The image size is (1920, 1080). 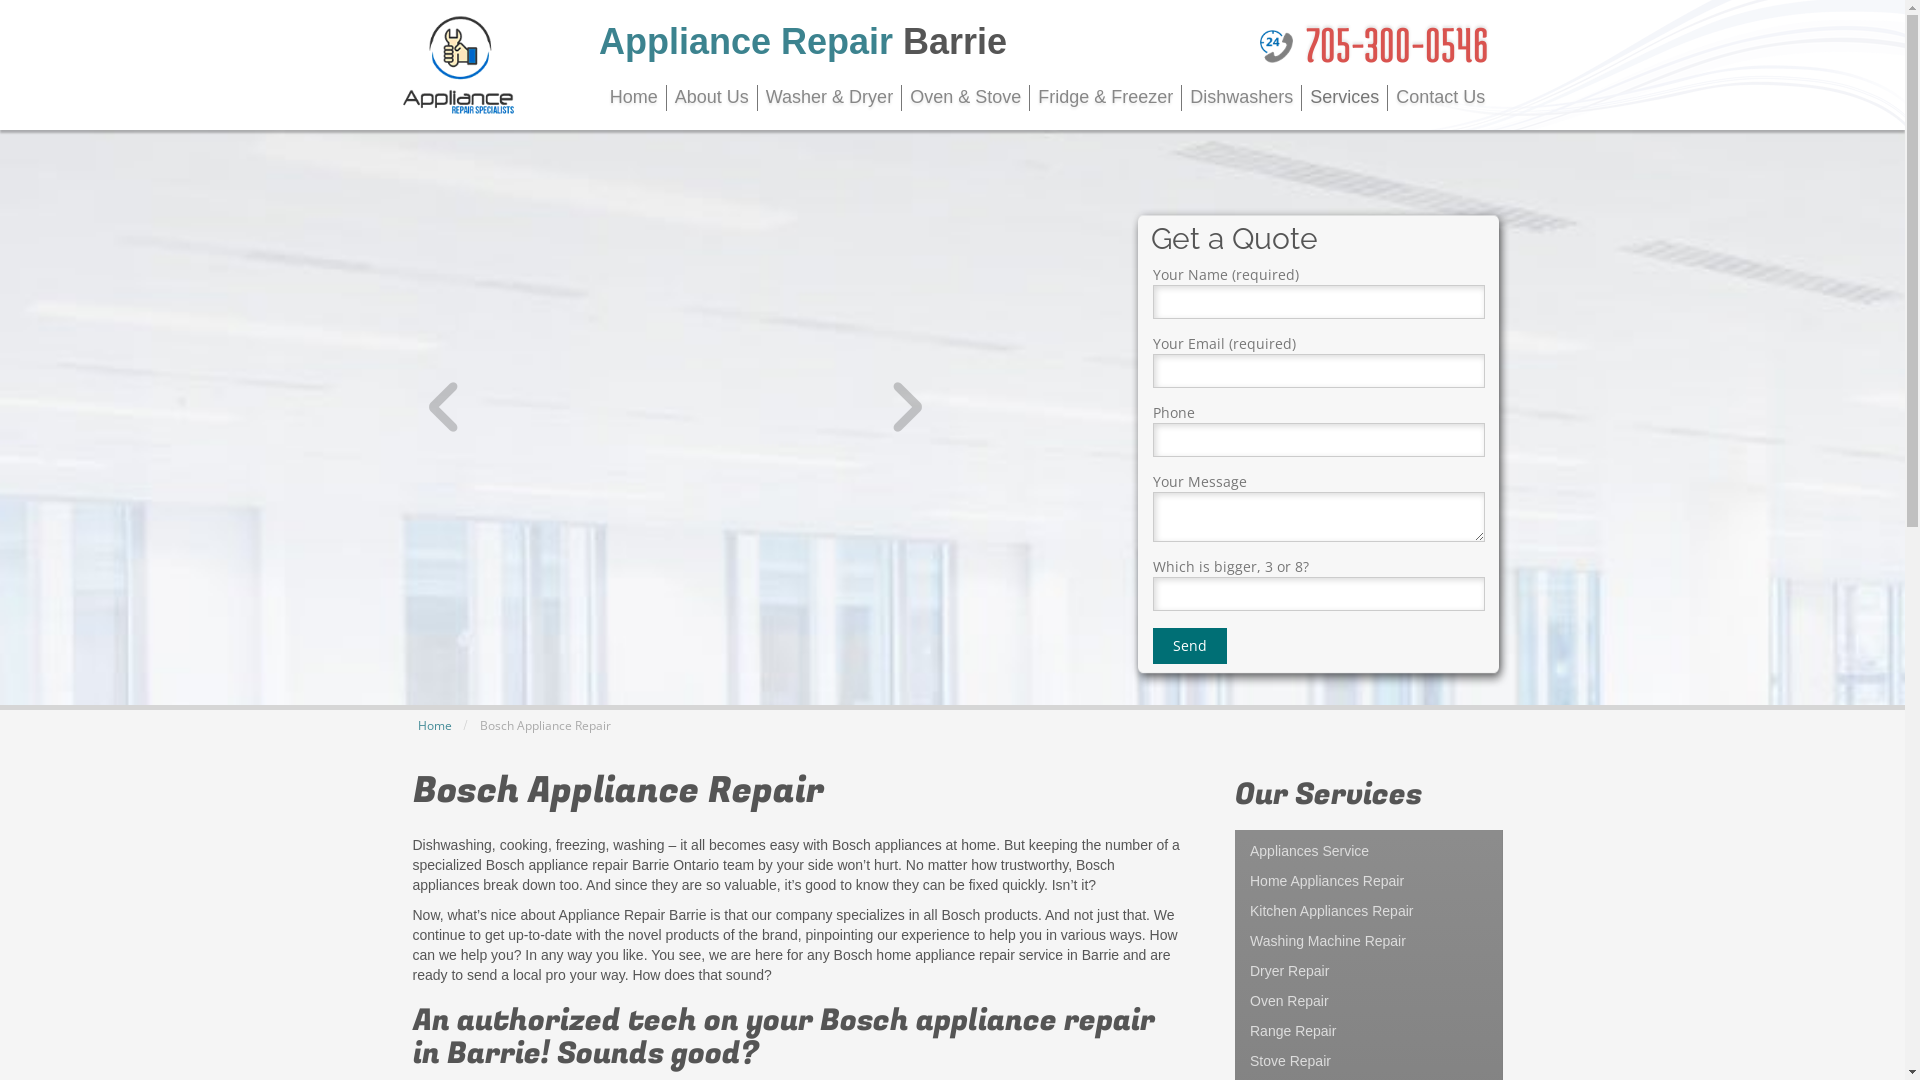 What do you see at coordinates (1242, 98) in the screenshot?
I see `Dishwashers` at bounding box center [1242, 98].